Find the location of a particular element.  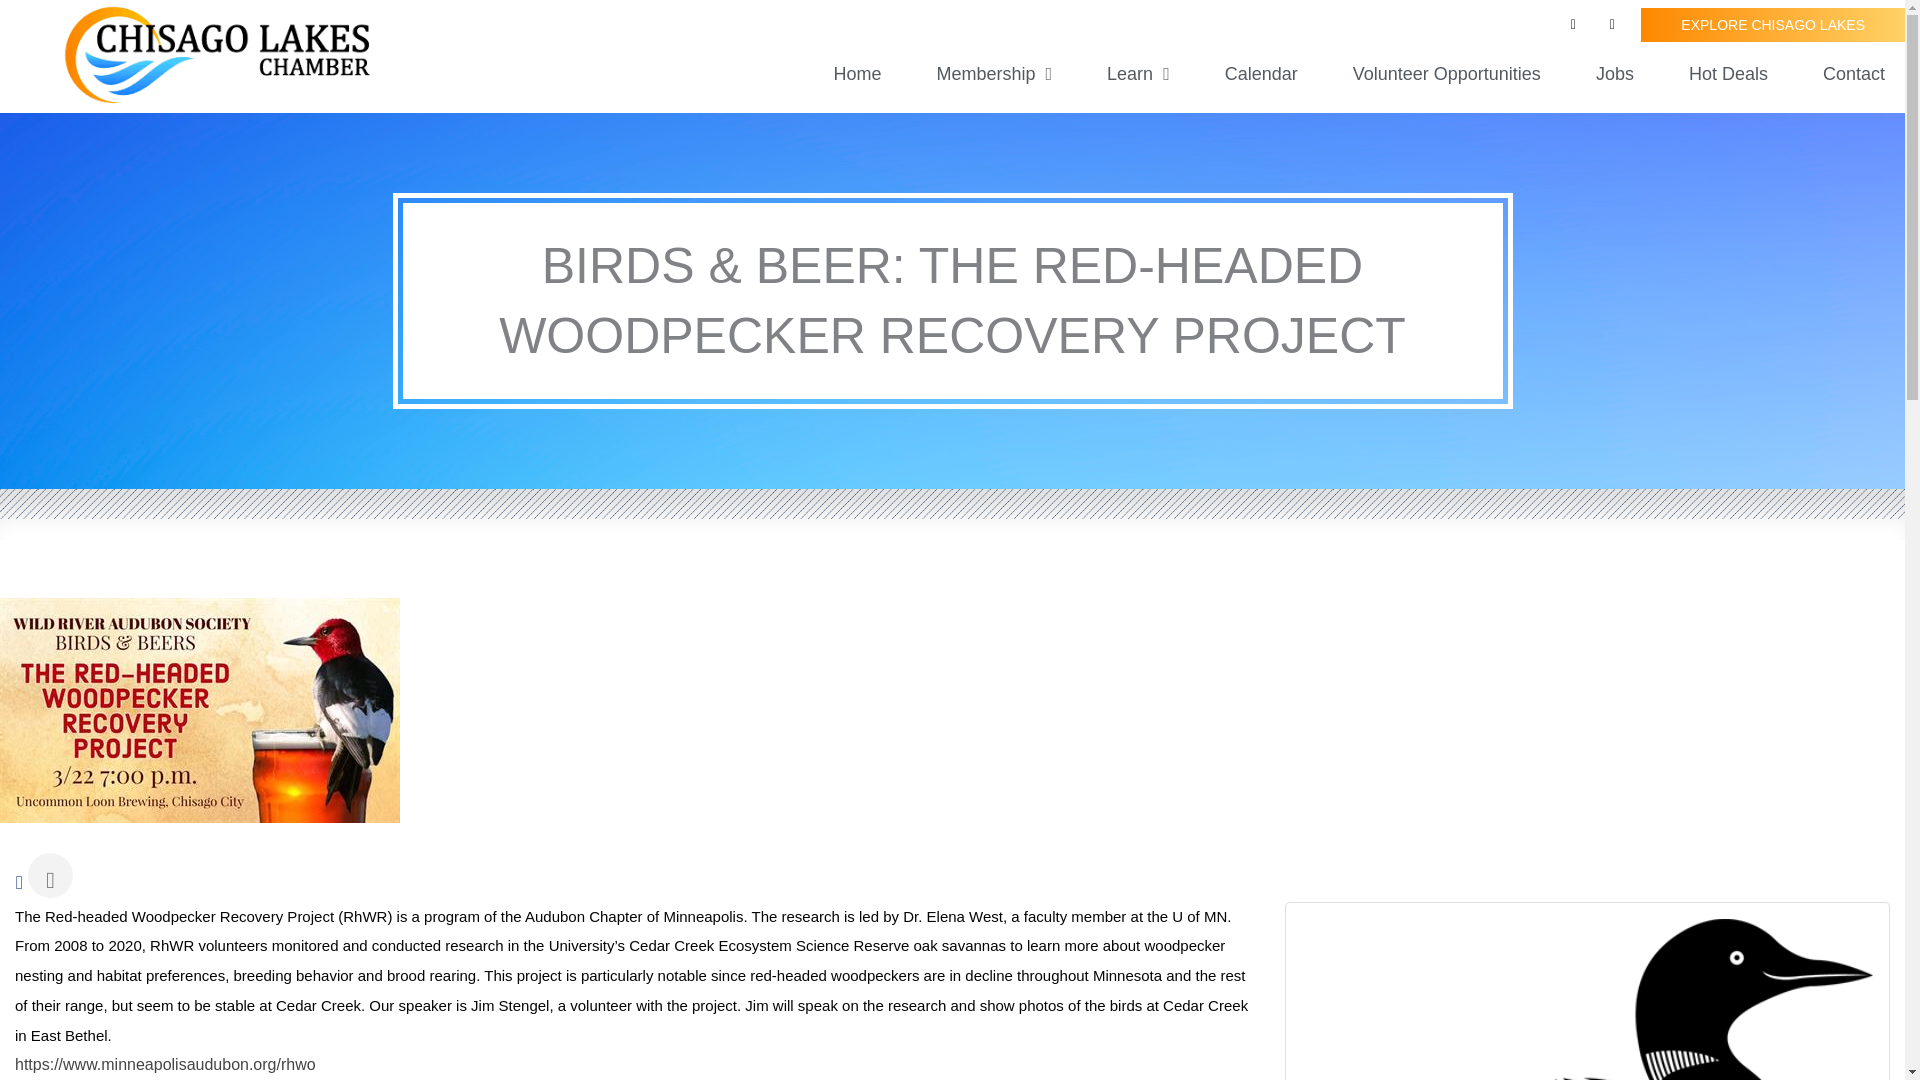

Jobs is located at coordinates (1614, 74).